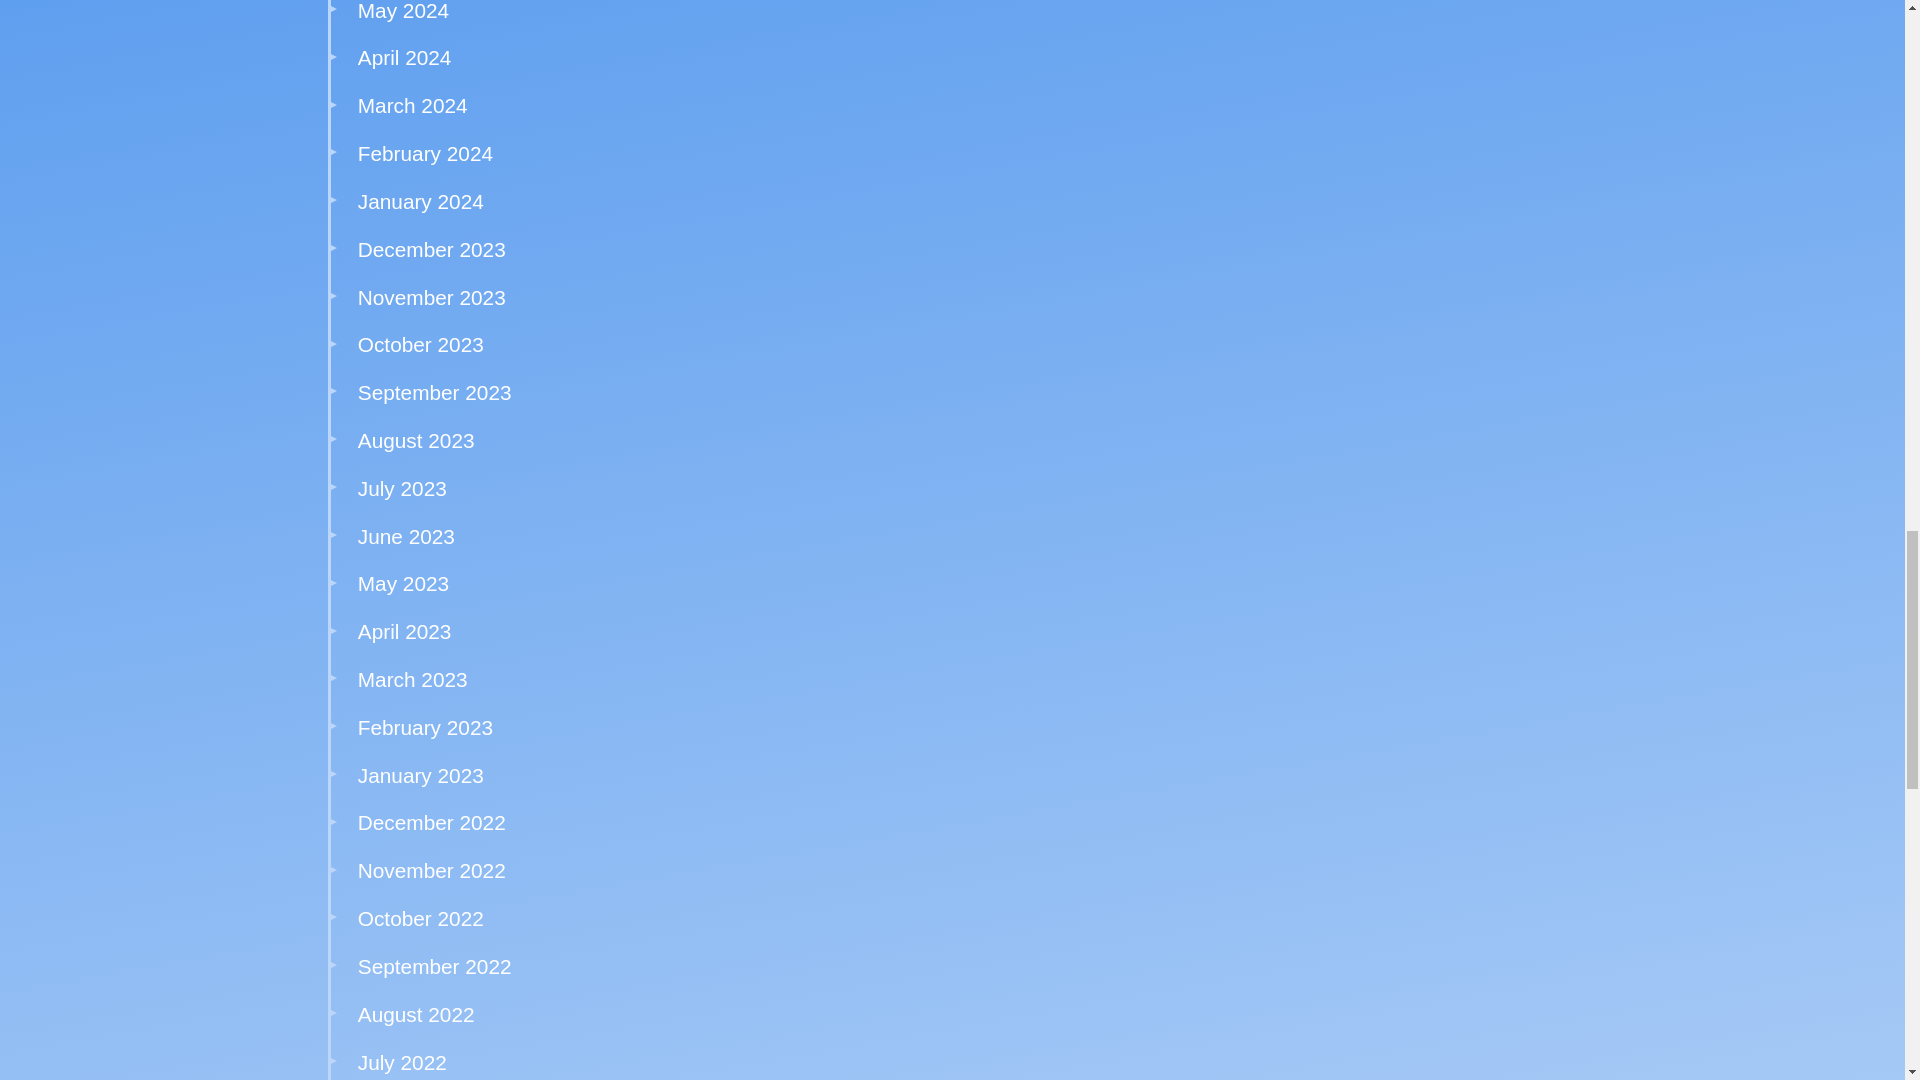  What do you see at coordinates (402, 488) in the screenshot?
I see `July 2023` at bounding box center [402, 488].